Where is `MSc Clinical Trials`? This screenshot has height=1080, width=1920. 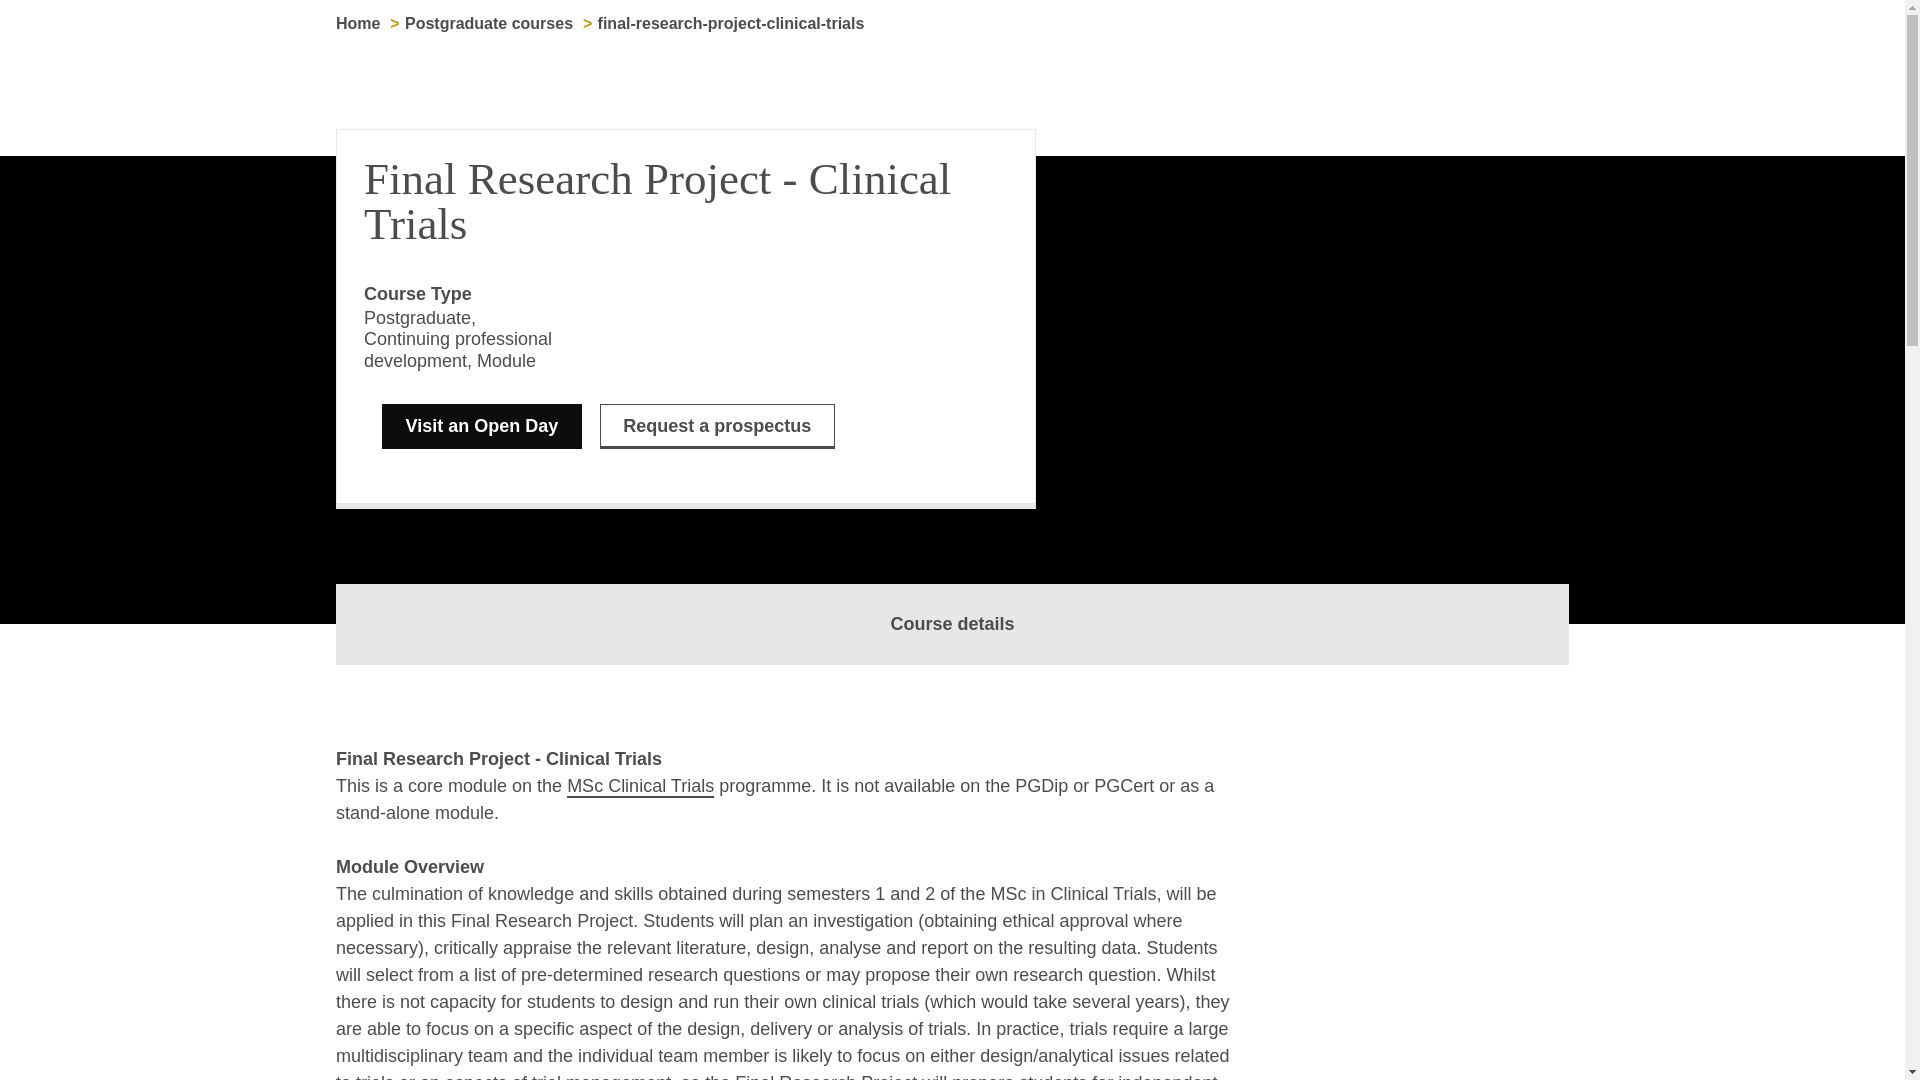
MSc Clinical Trials is located at coordinates (640, 787).